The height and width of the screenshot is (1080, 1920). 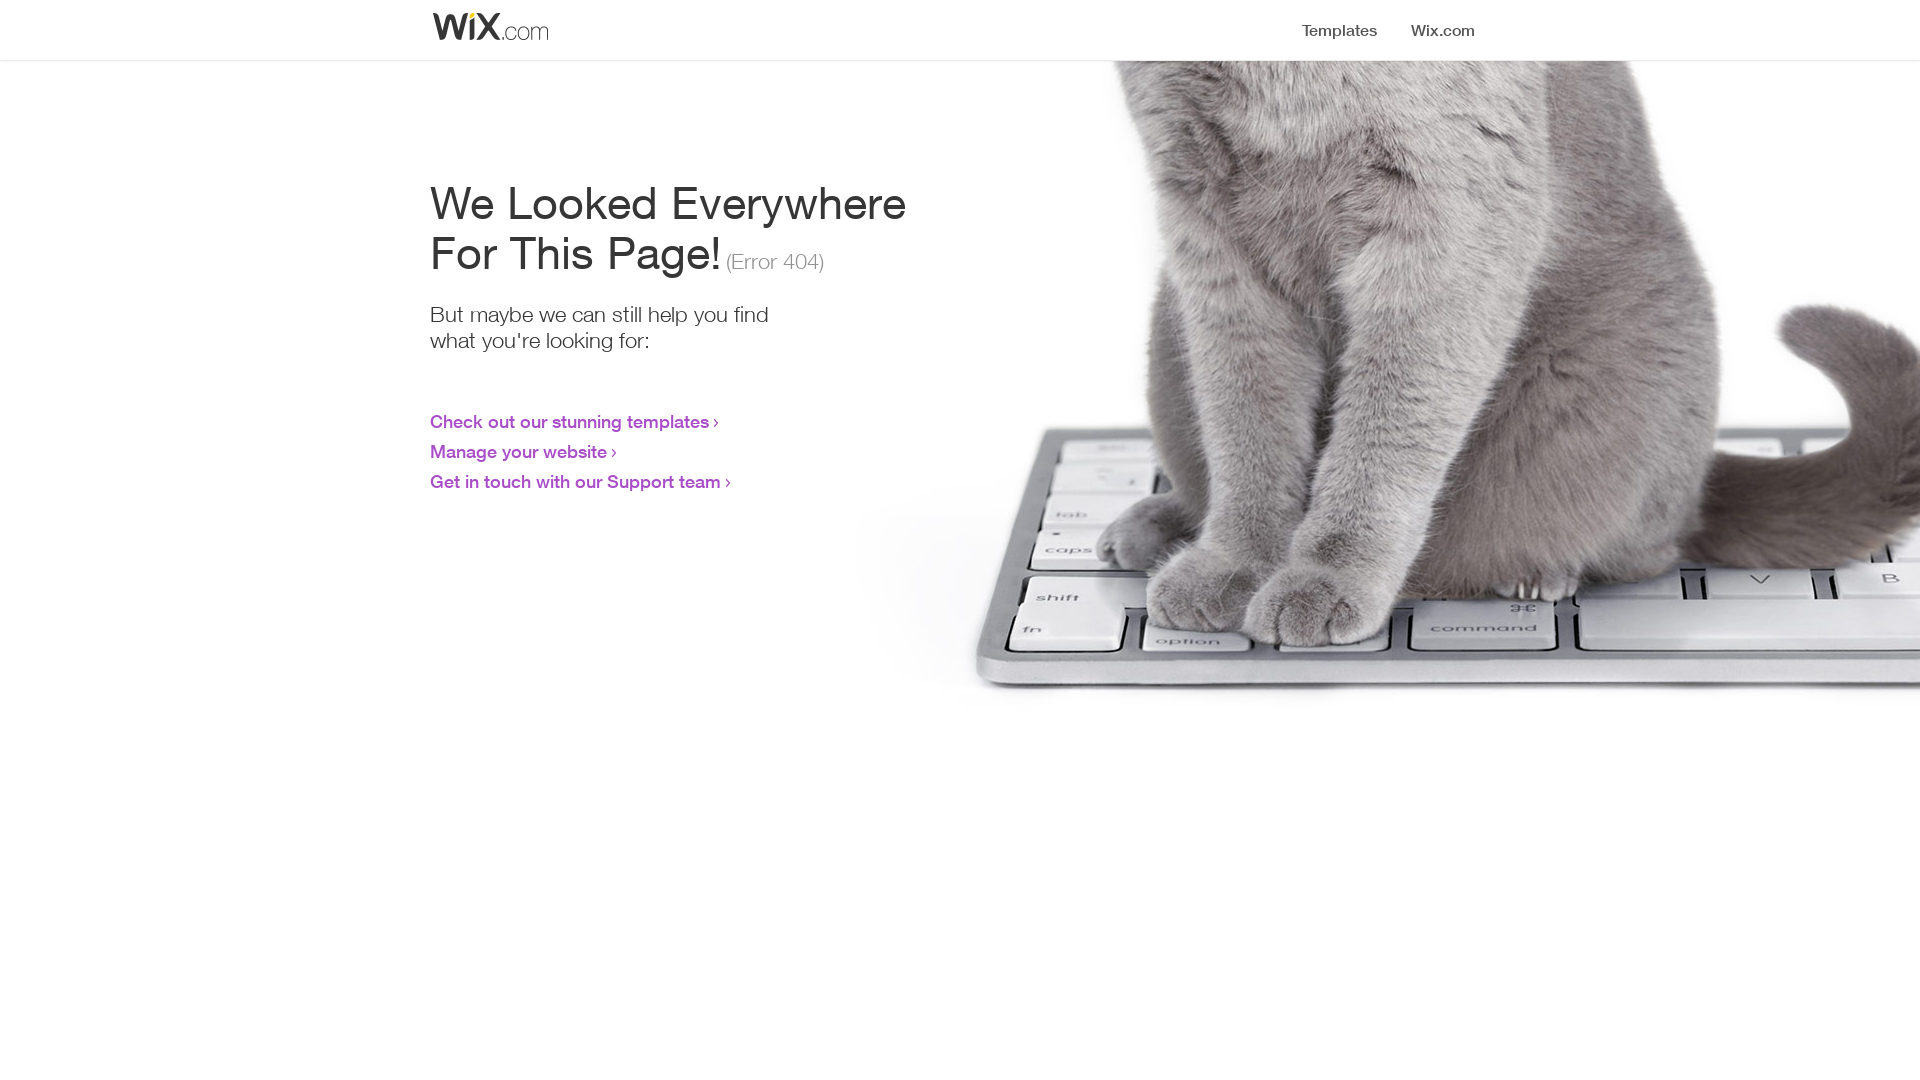 I want to click on Check out our stunning templates, so click(x=570, y=421).